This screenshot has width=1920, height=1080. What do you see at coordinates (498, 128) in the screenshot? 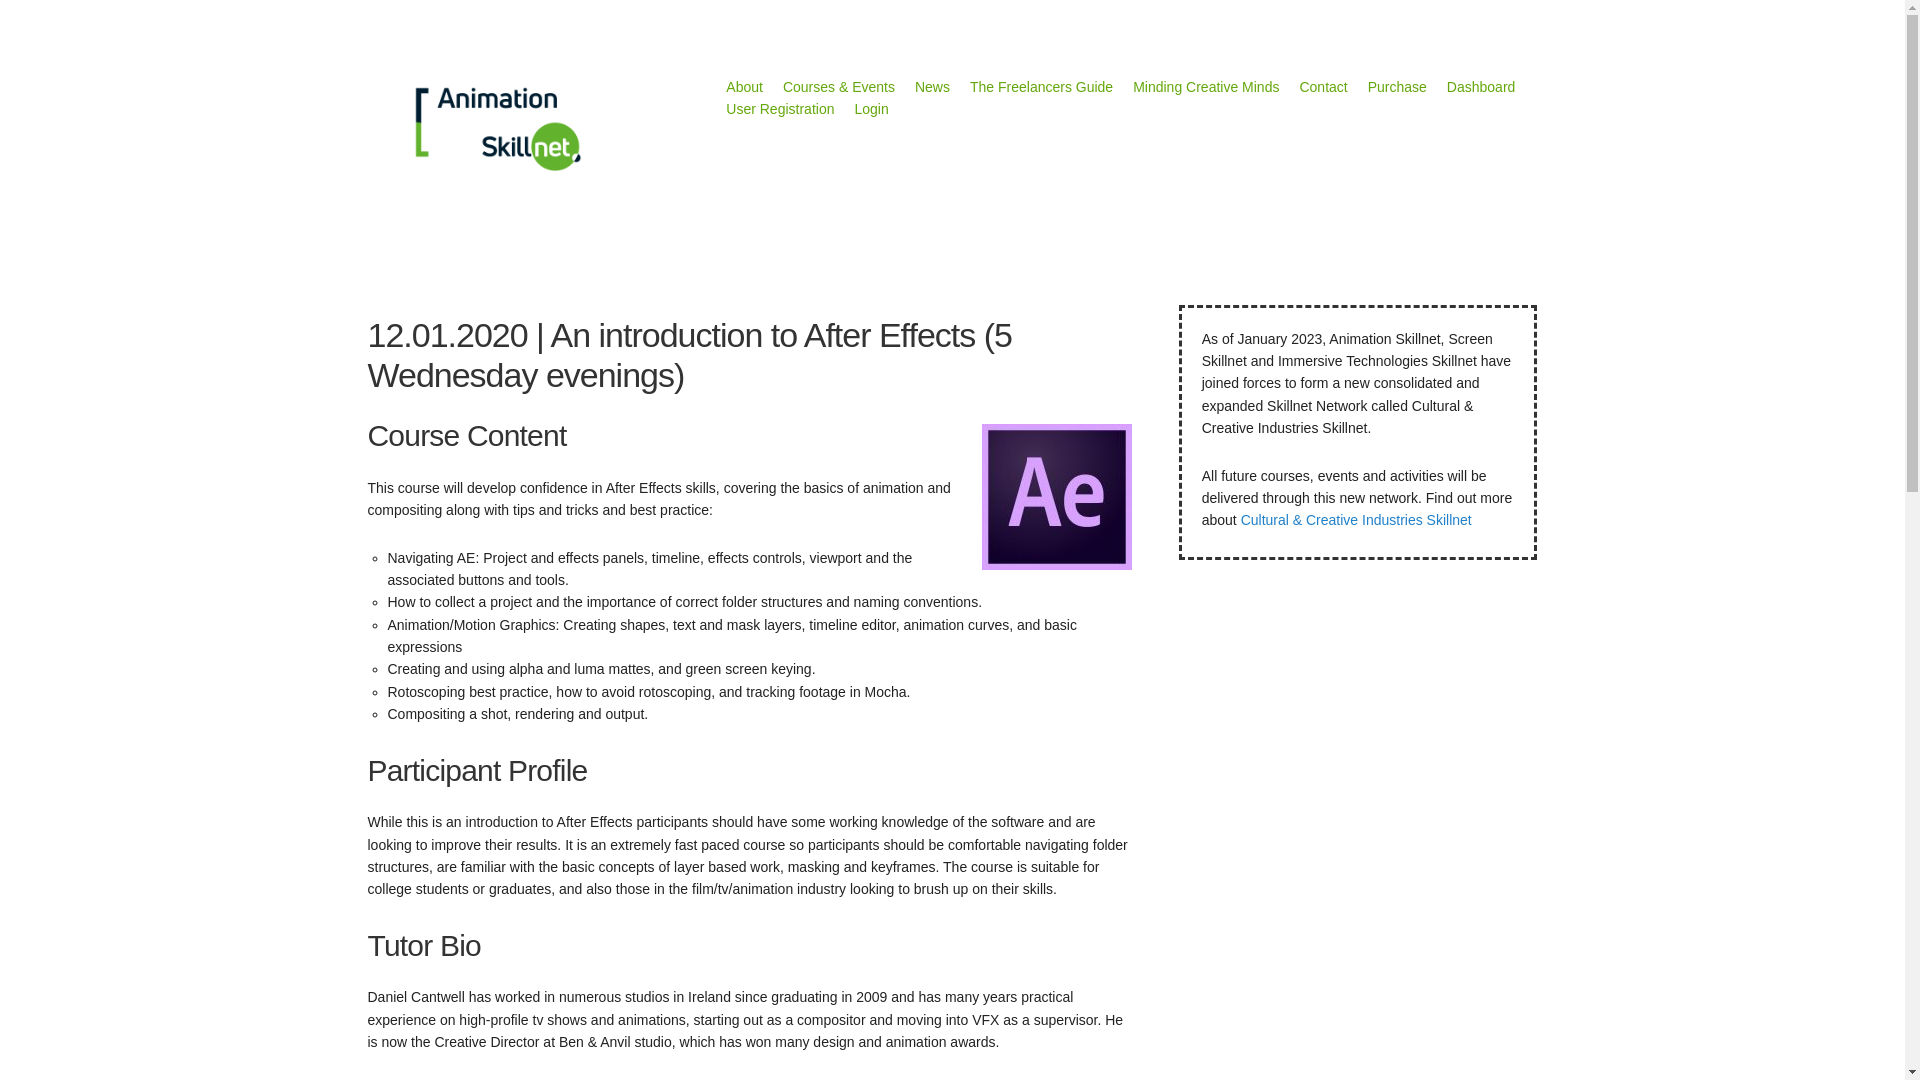
I see `Animation Skillnet` at bounding box center [498, 128].